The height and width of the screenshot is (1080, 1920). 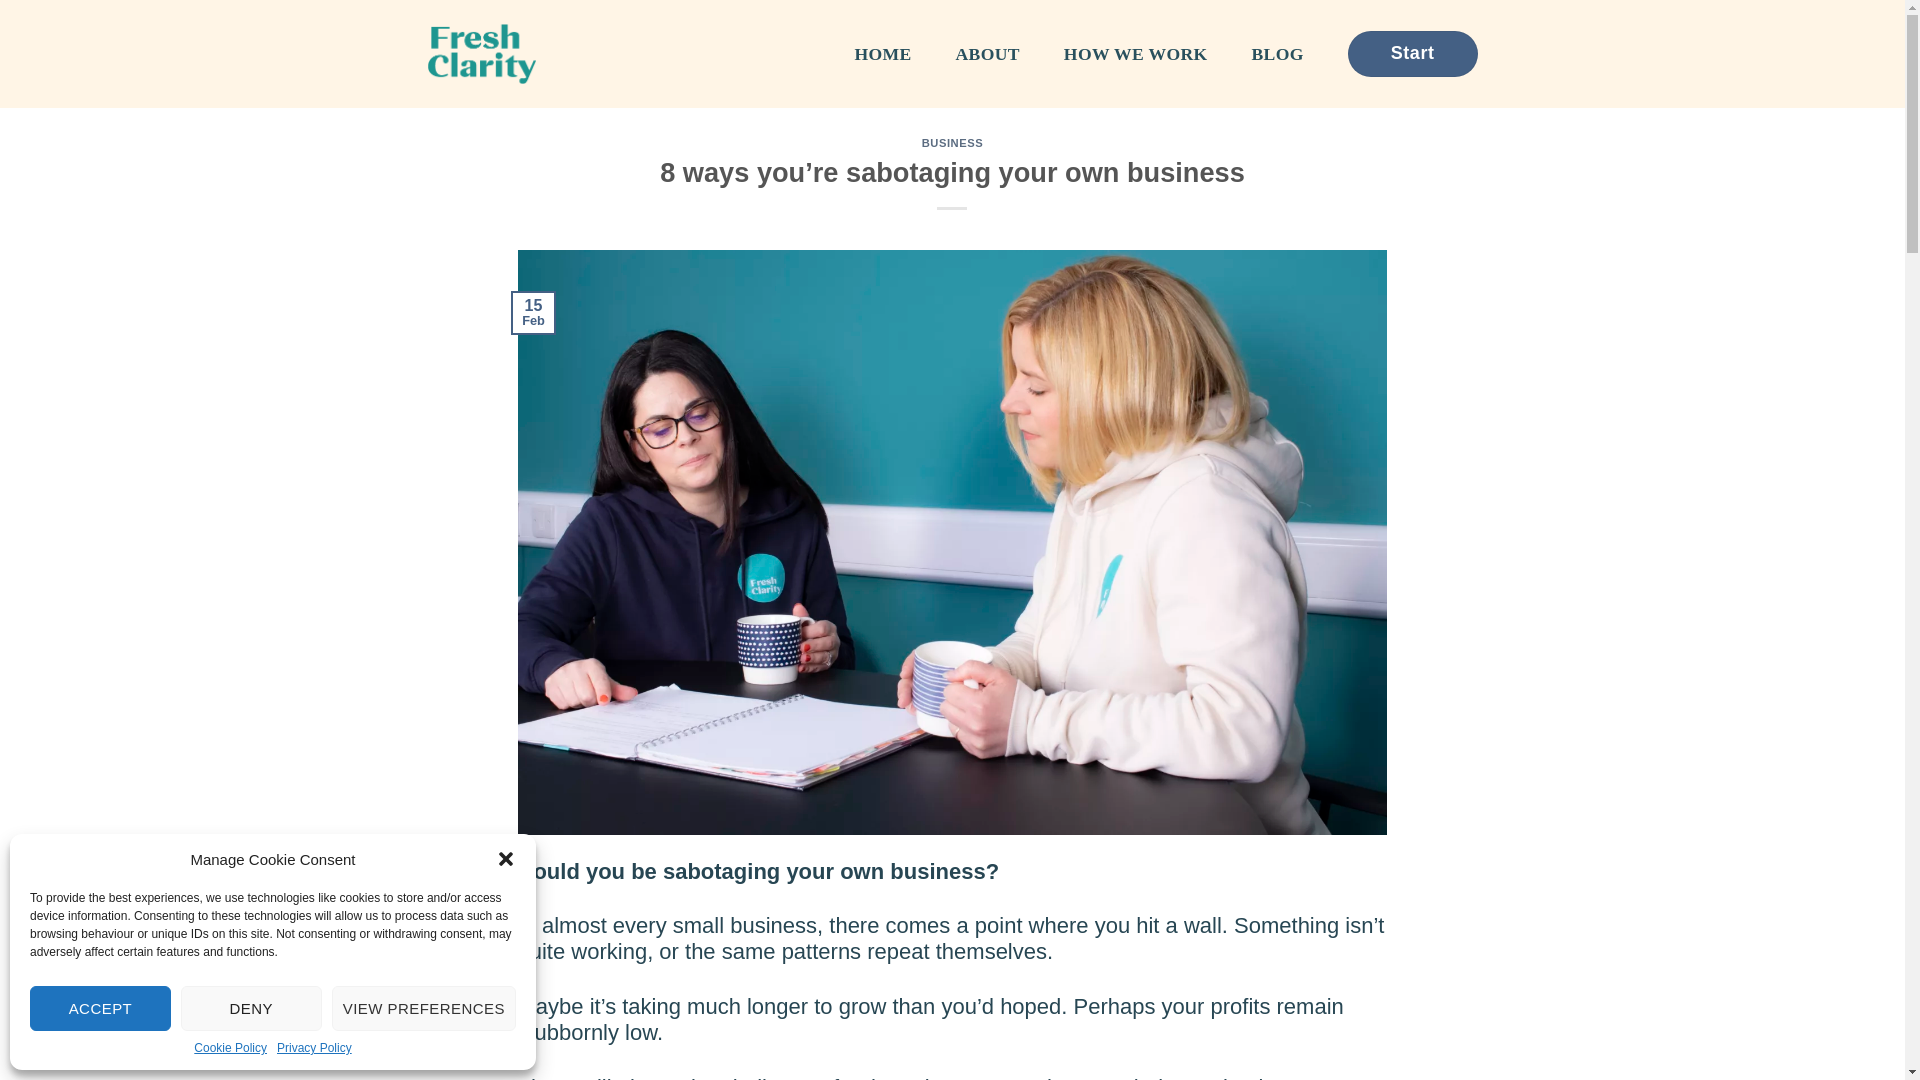 I want to click on DENY, so click(x=251, y=1008).